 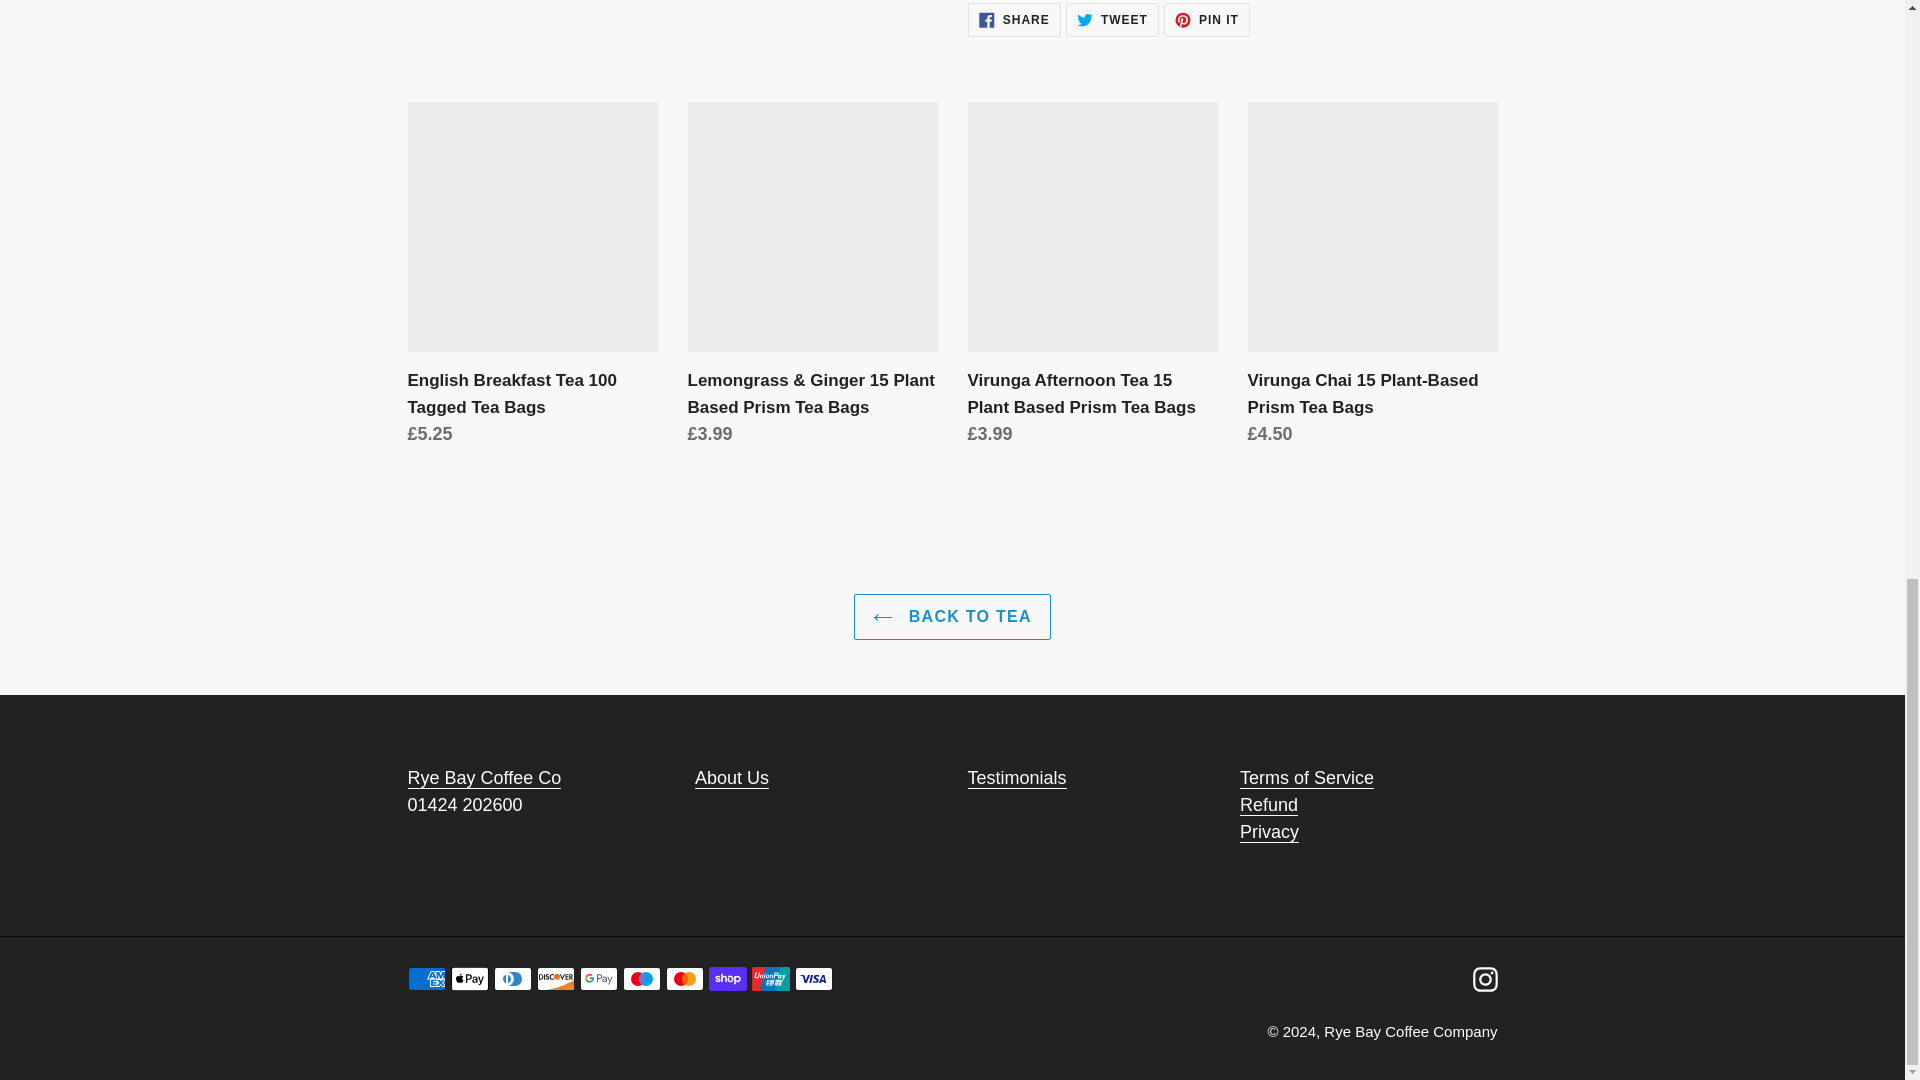 I want to click on Testimonials, so click(x=1017, y=778).